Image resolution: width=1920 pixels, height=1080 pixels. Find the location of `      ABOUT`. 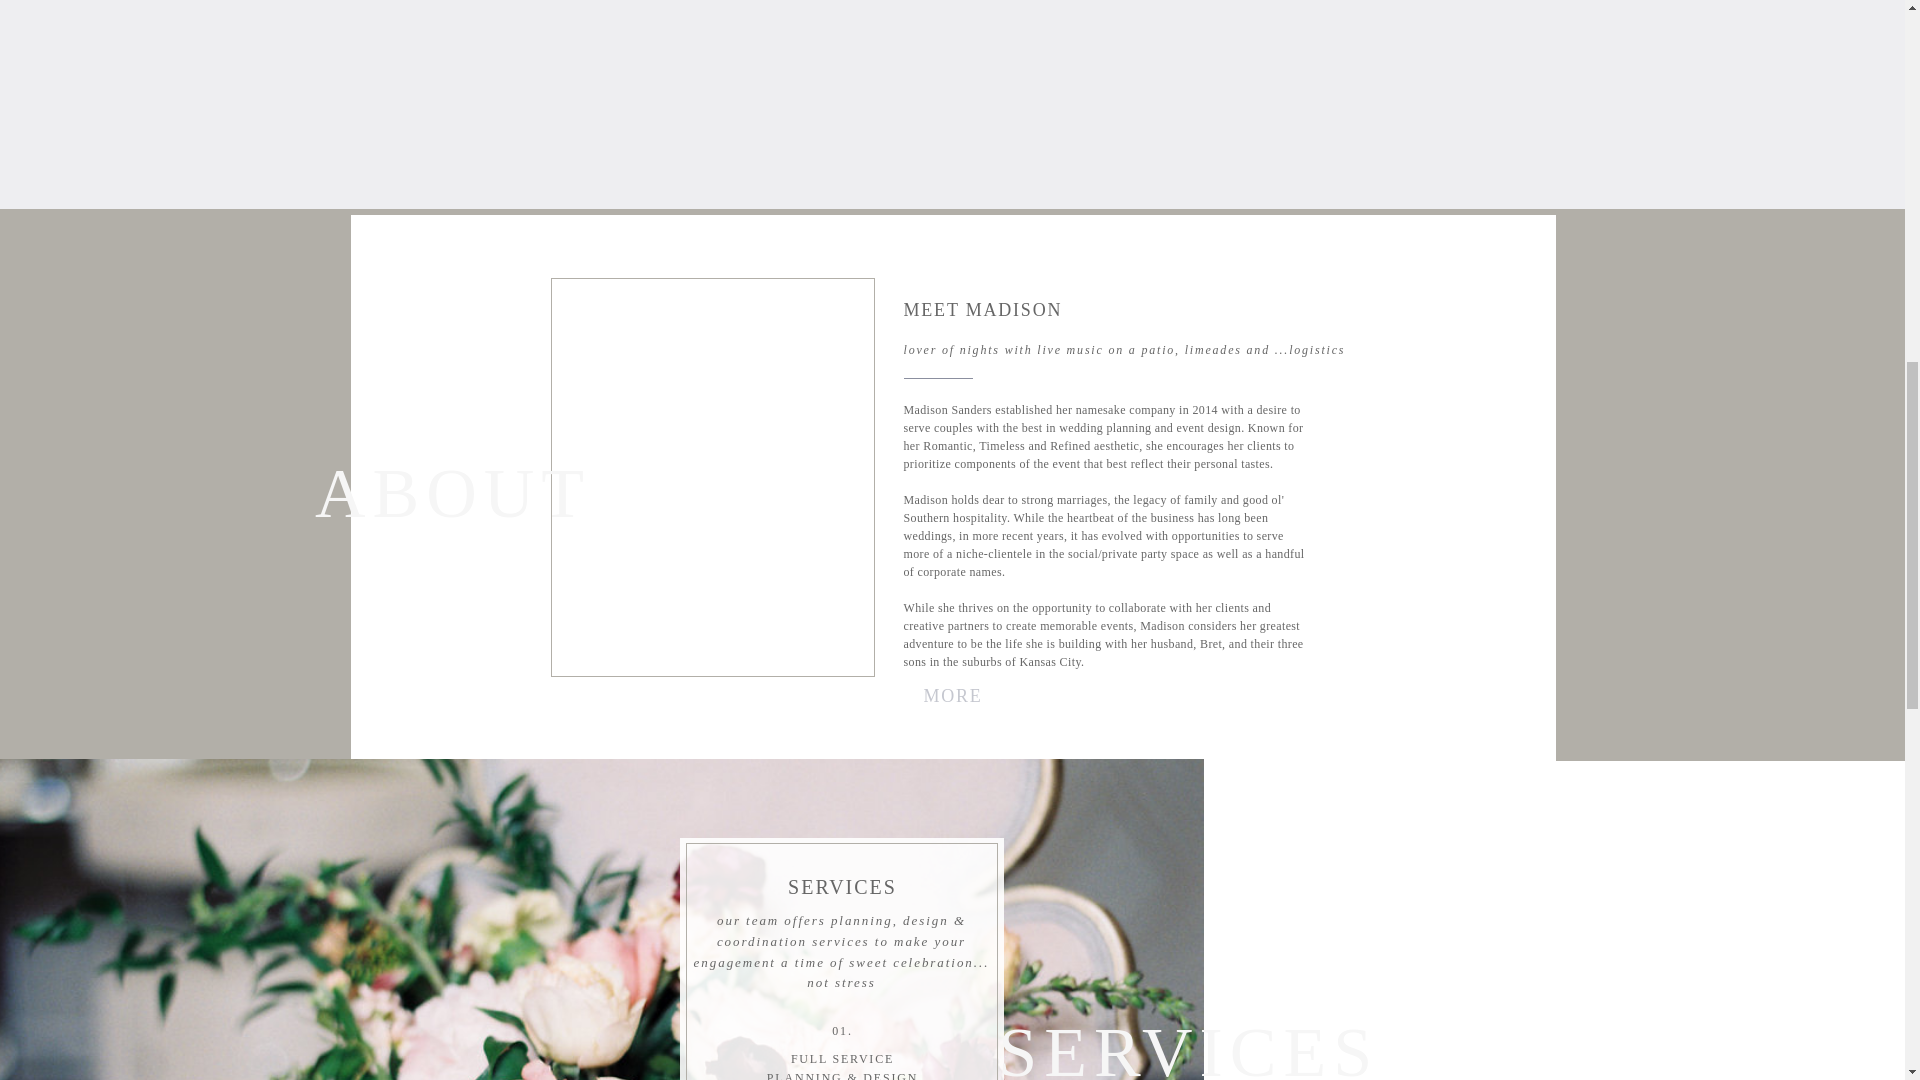

      ABOUT is located at coordinates (380, 484).